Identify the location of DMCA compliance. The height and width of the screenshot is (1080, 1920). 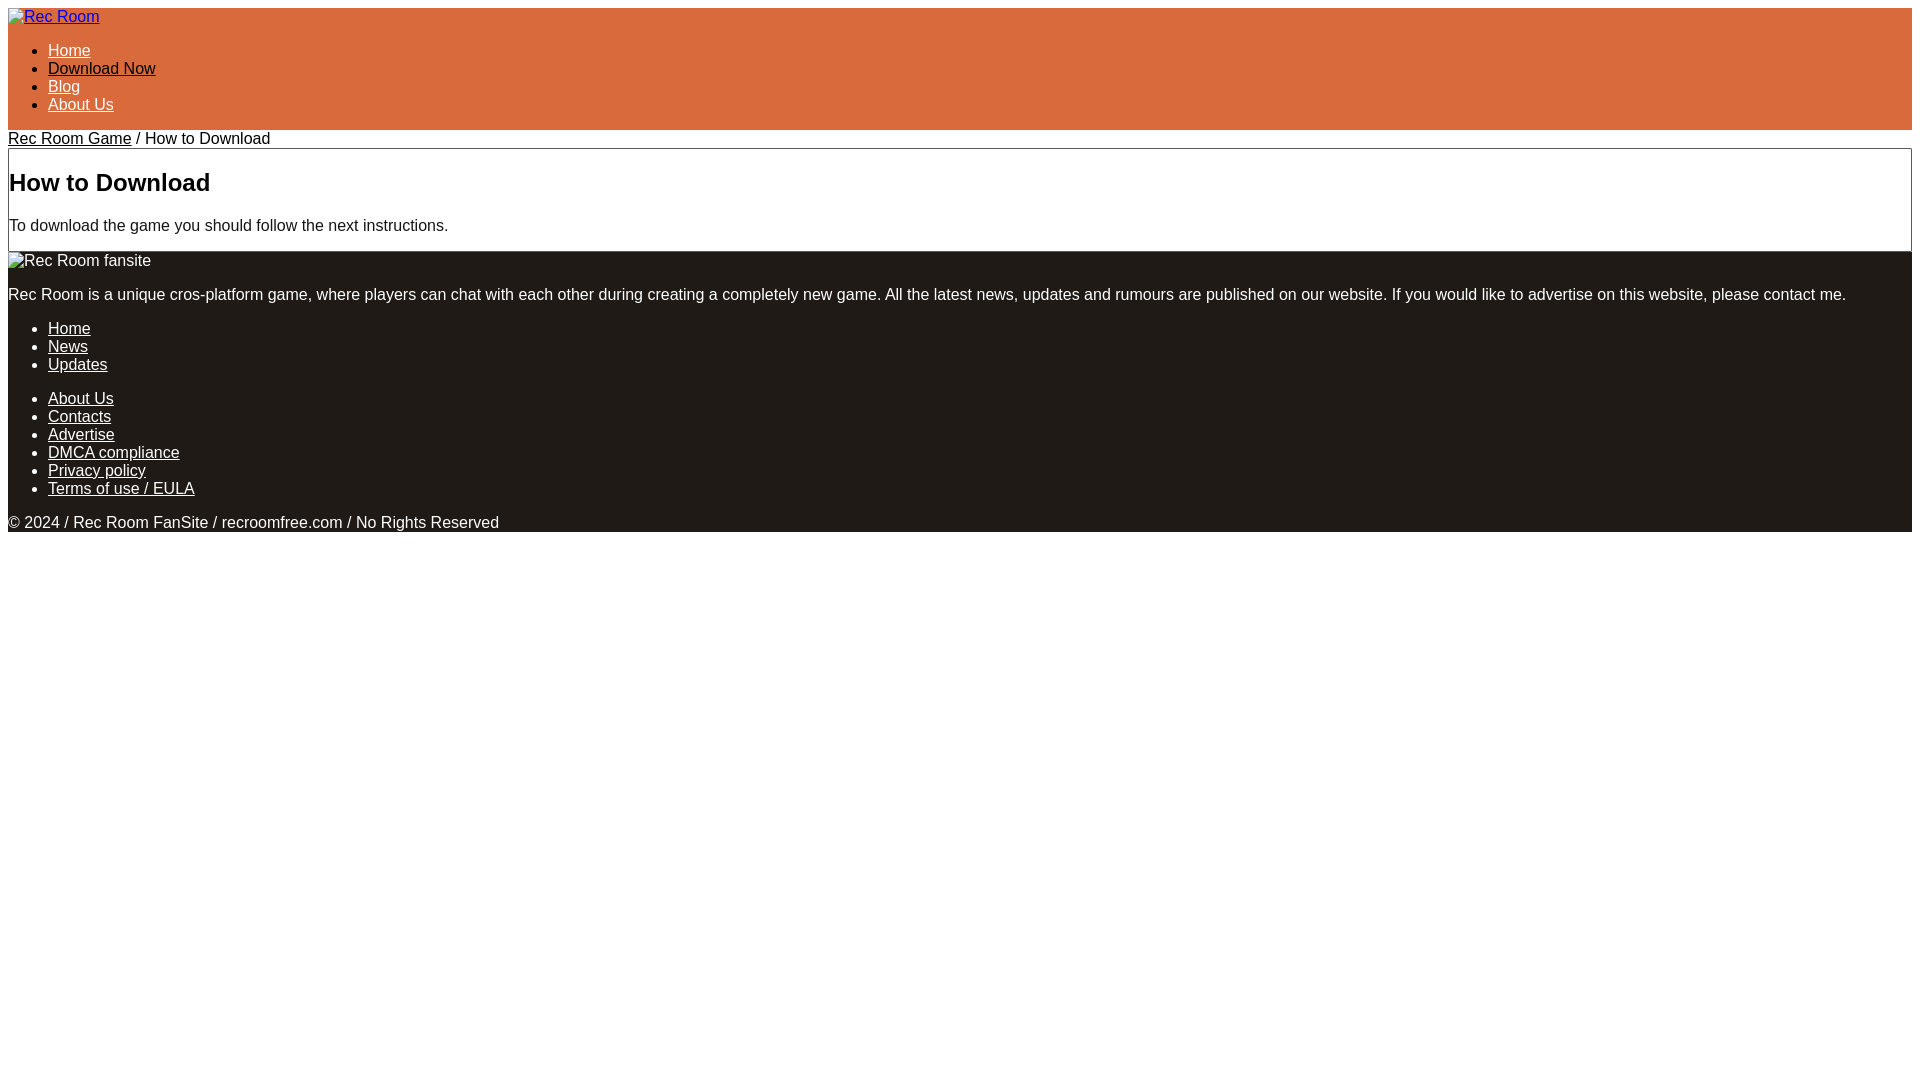
(114, 452).